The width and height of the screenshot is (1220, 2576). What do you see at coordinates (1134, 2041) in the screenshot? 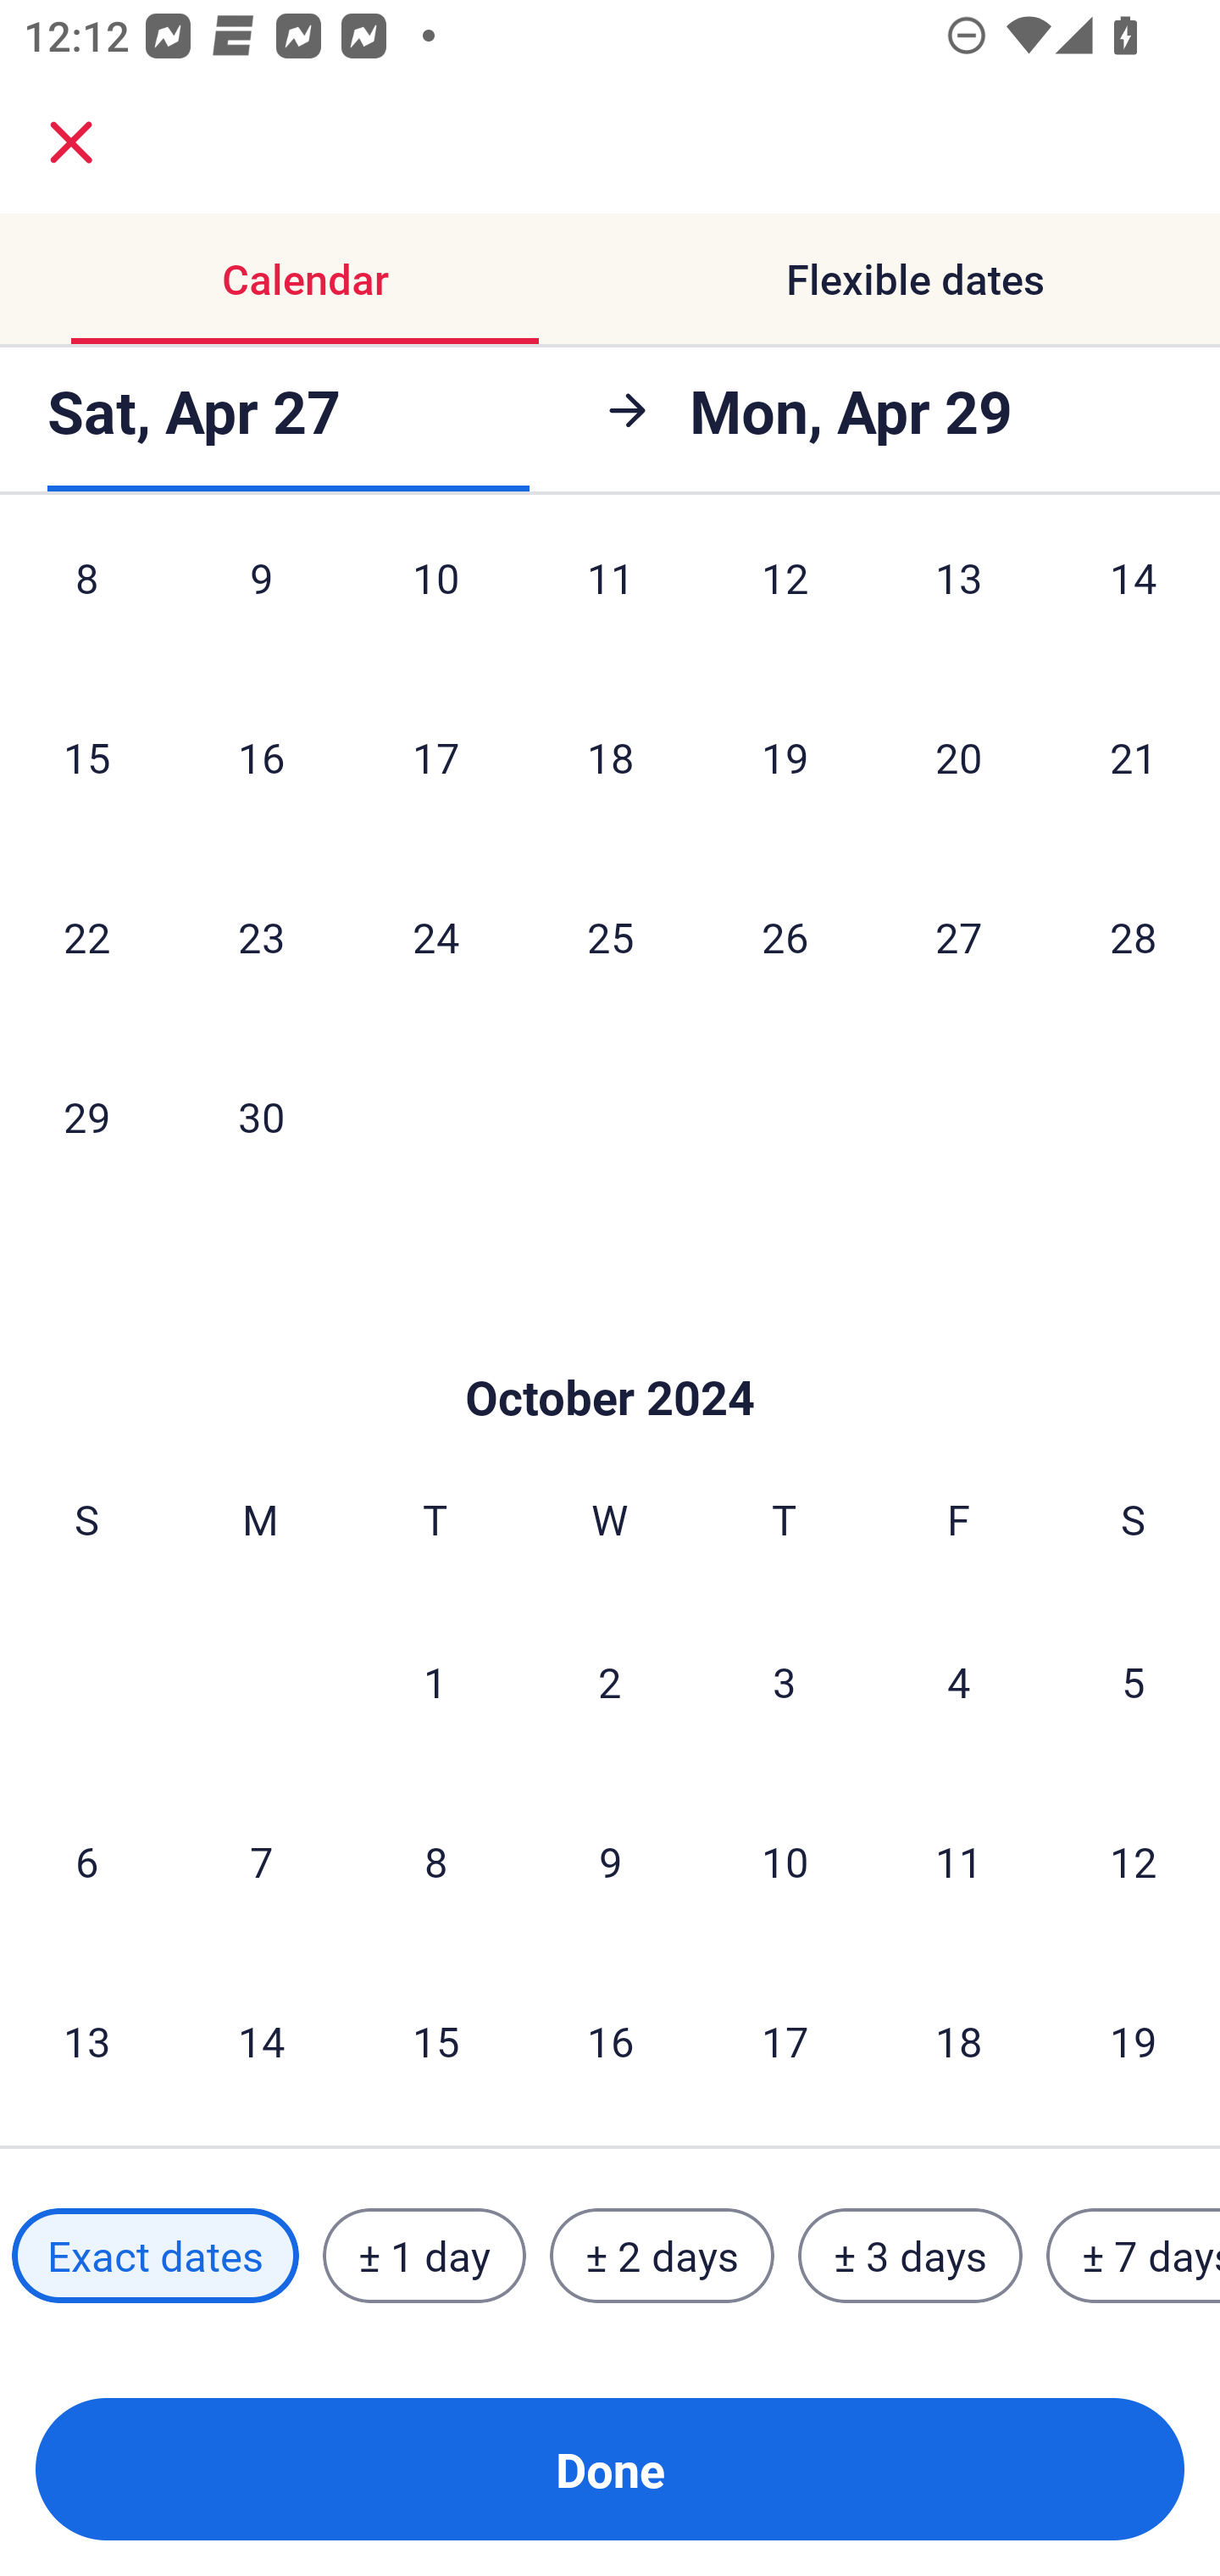
I see `19 Saturday, October 19, 2024` at bounding box center [1134, 2041].